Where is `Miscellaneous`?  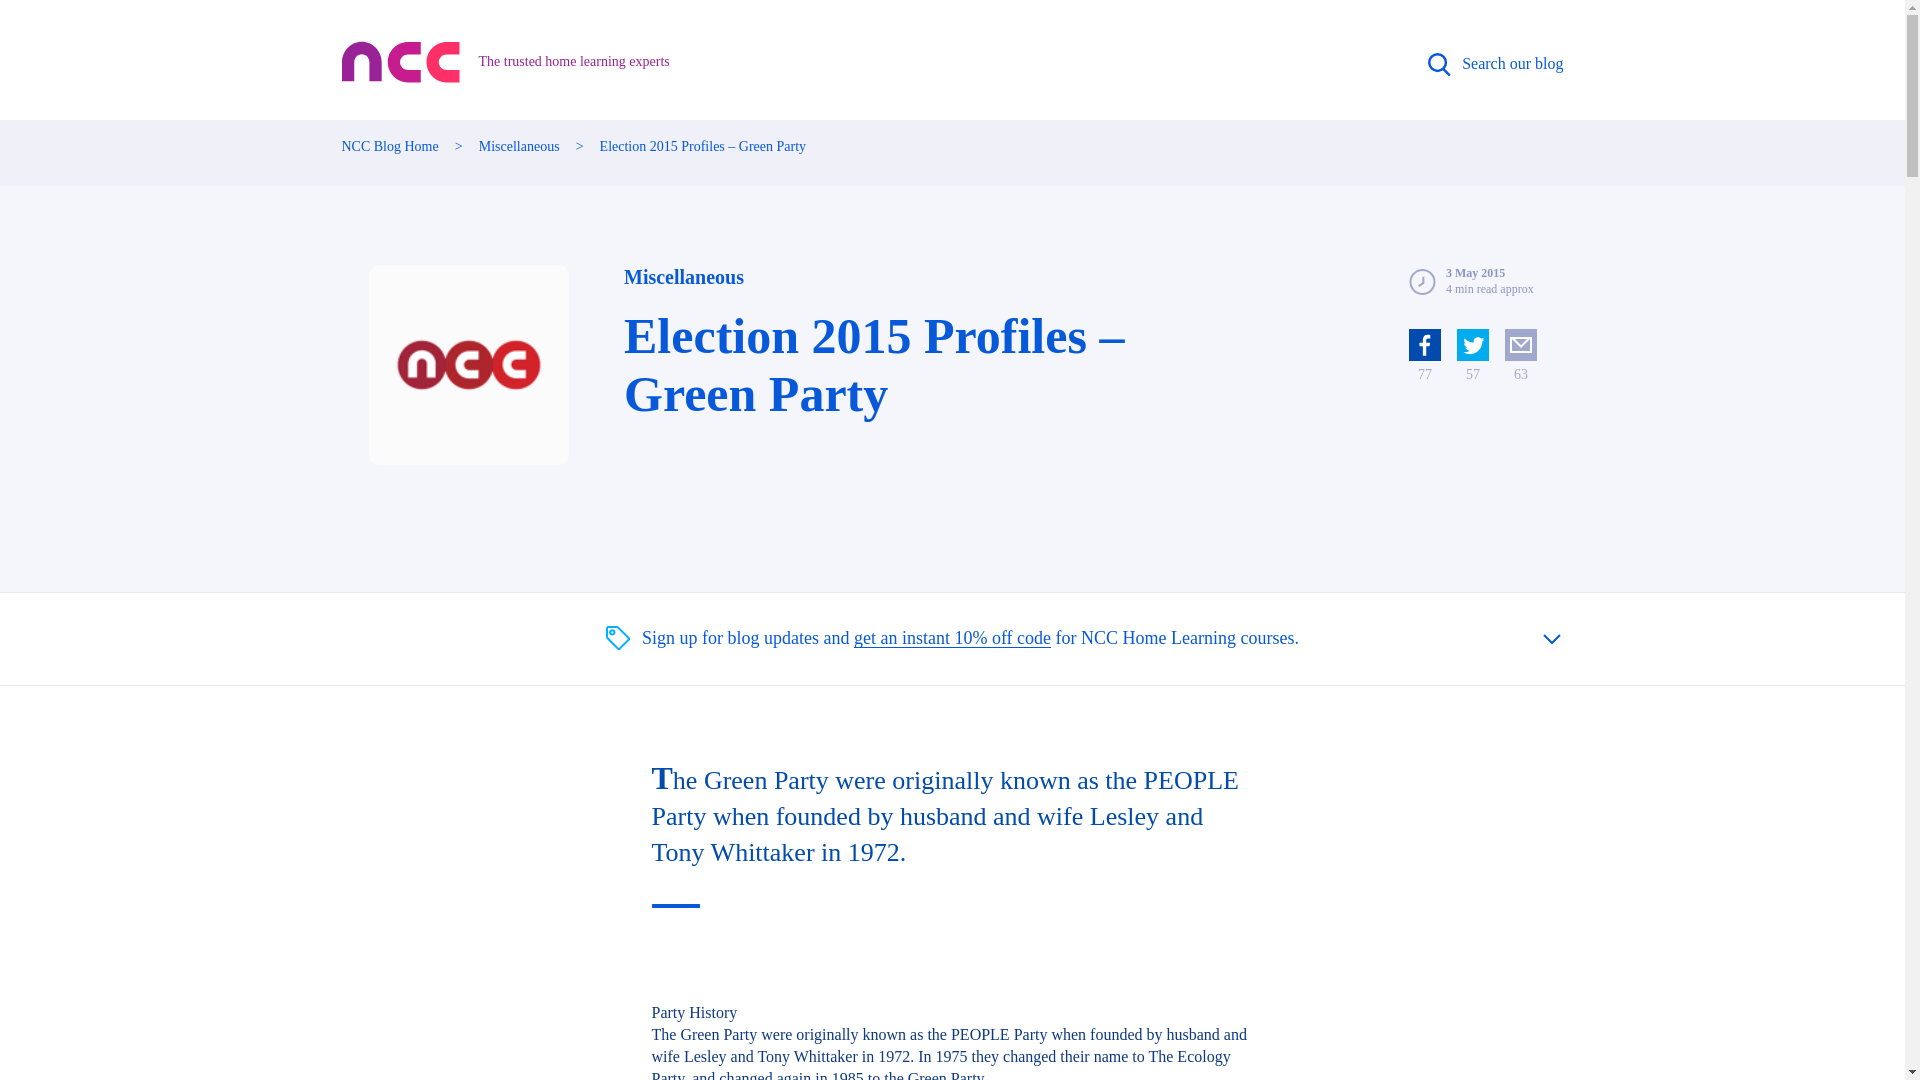 Miscellaneous is located at coordinates (519, 146).